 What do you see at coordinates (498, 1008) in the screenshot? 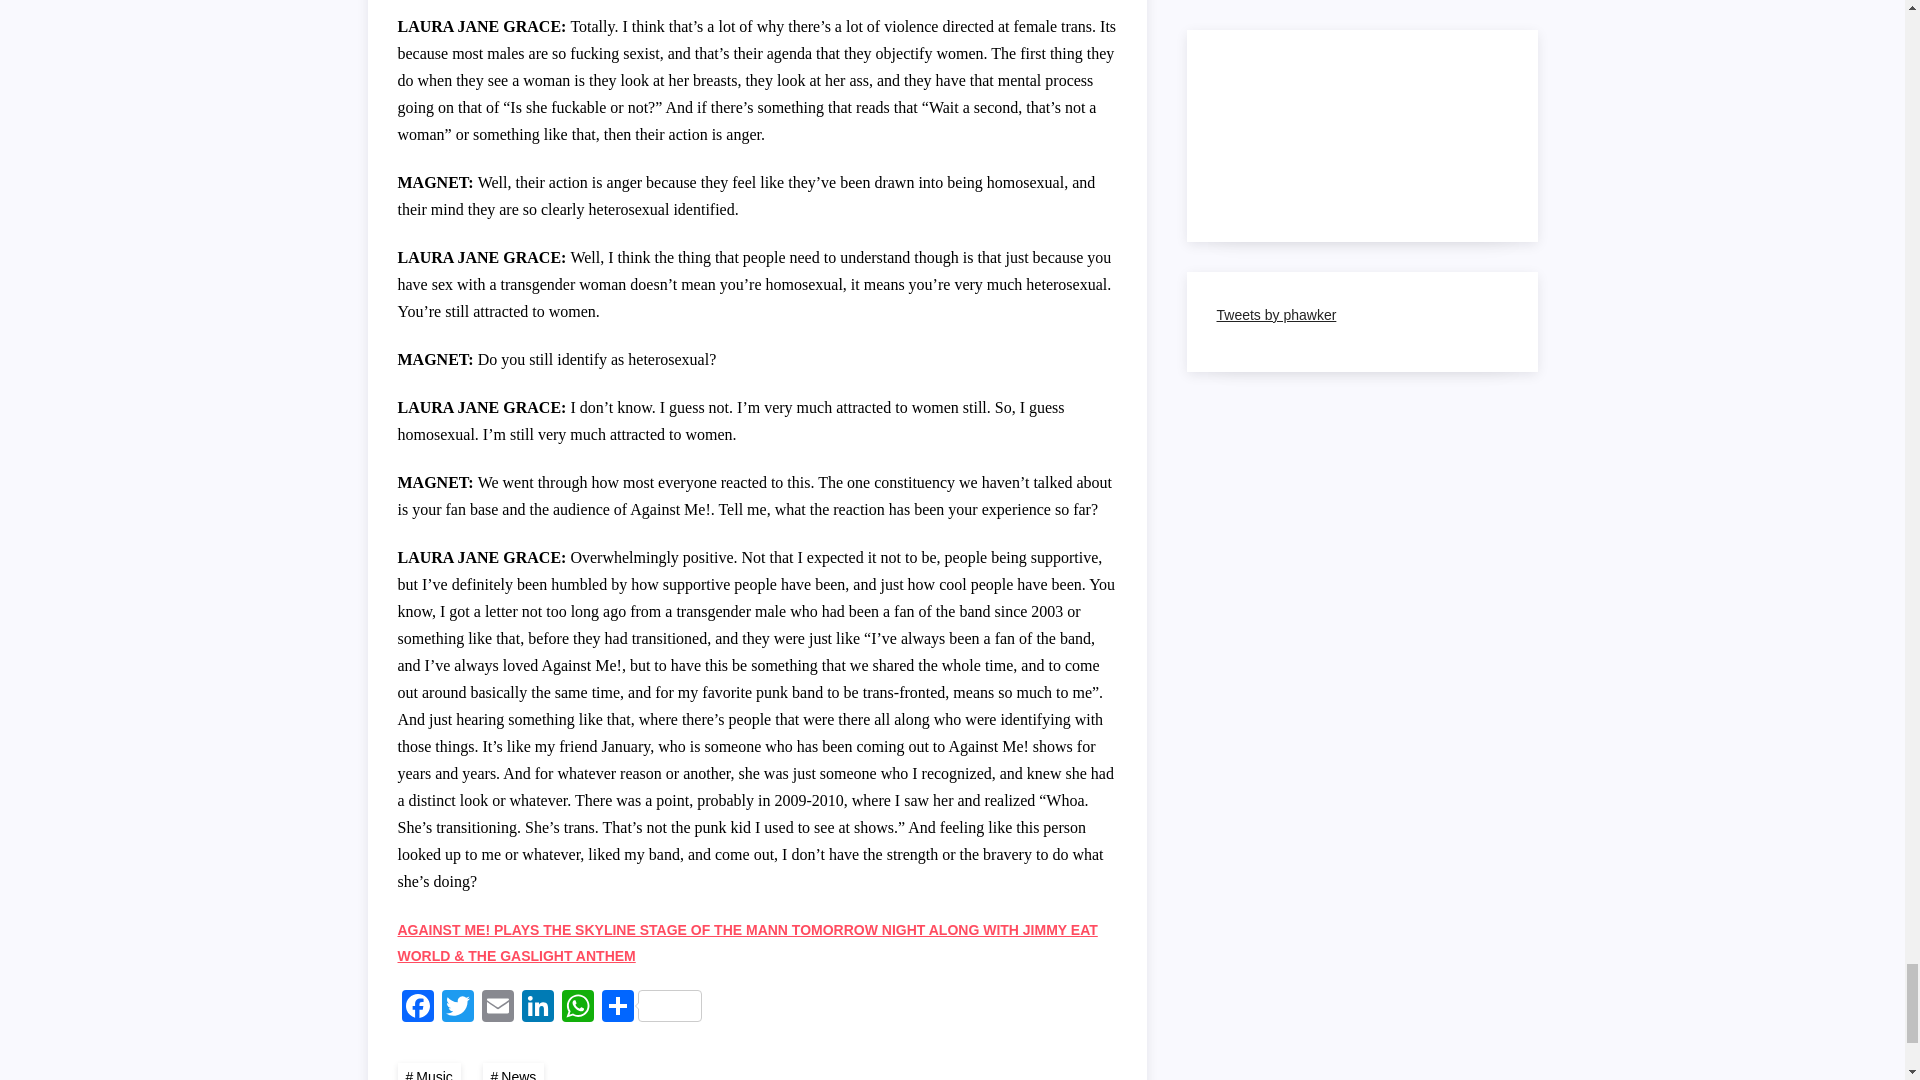
I see `Email` at bounding box center [498, 1008].